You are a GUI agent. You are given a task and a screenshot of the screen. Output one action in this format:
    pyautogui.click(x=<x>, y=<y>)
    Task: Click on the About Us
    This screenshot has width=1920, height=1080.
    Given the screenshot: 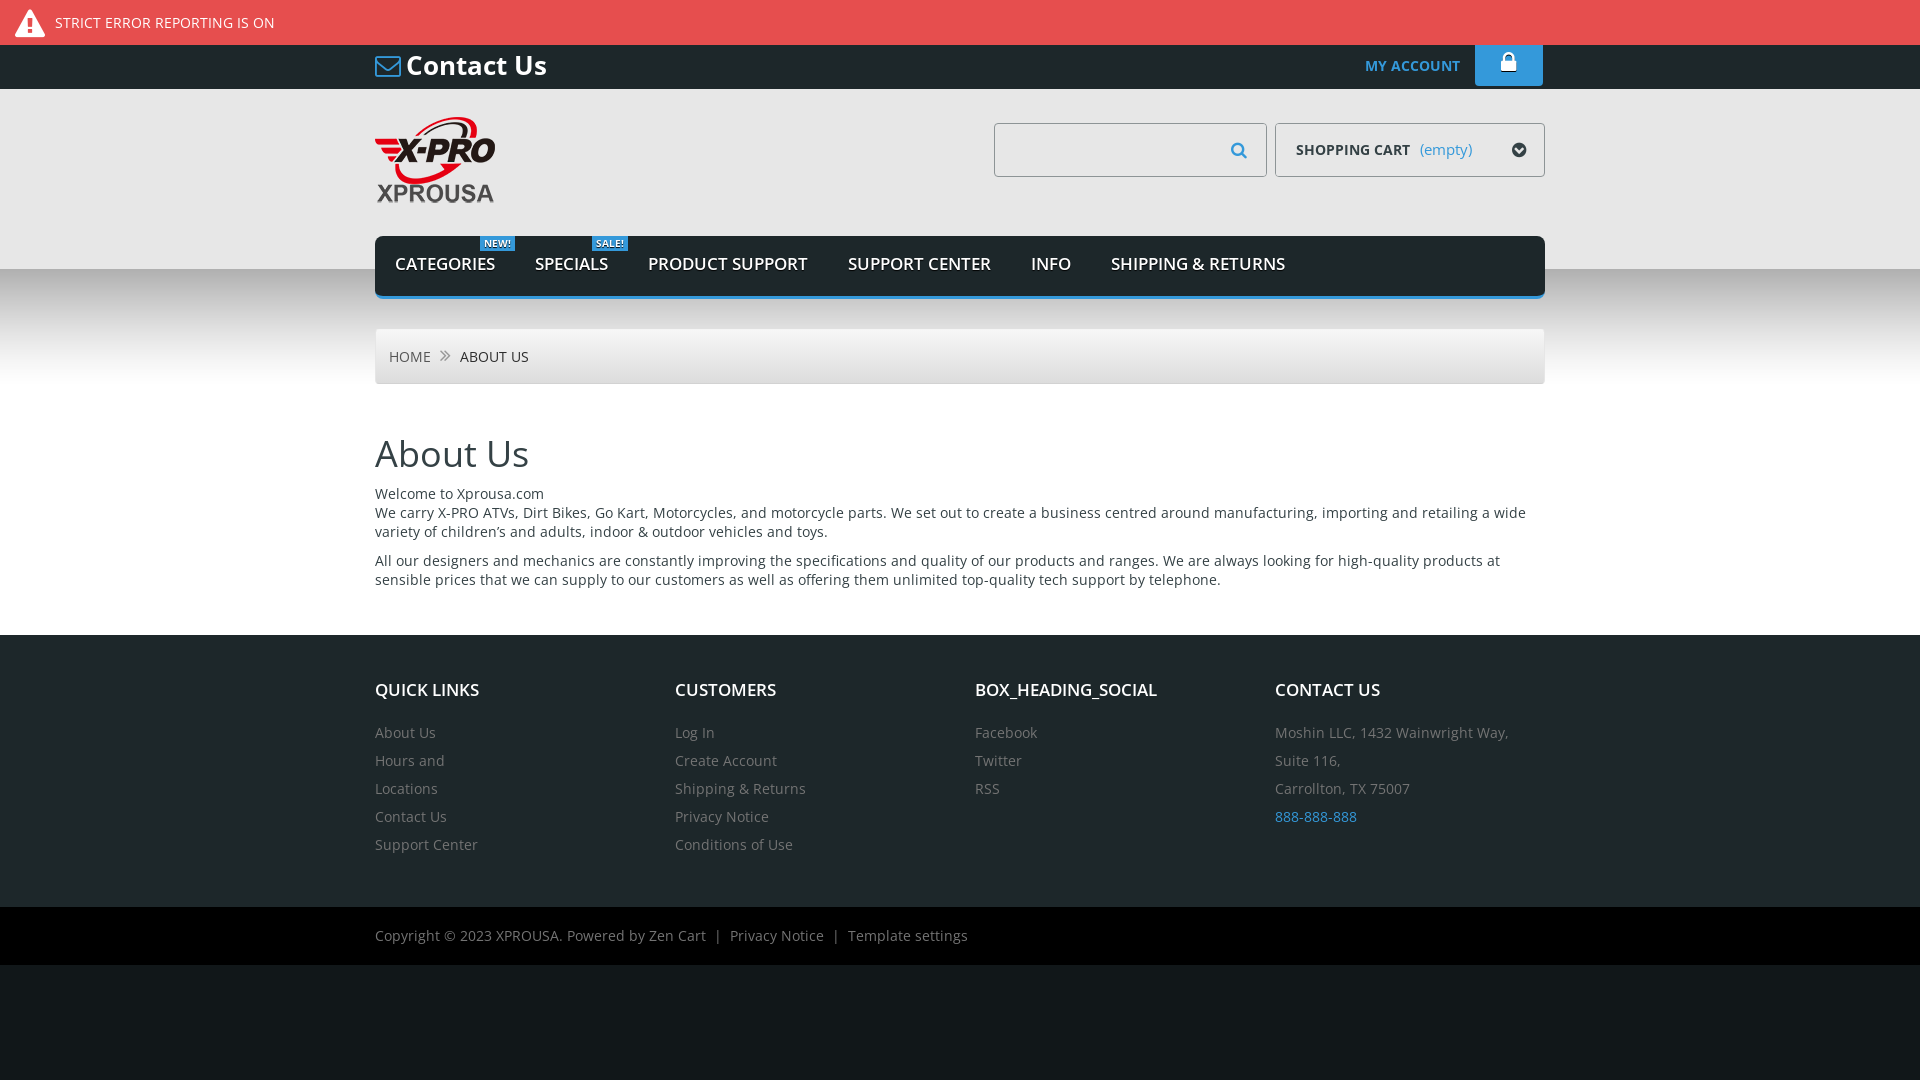 What is the action you would take?
    pyautogui.click(x=406, y=732)
    